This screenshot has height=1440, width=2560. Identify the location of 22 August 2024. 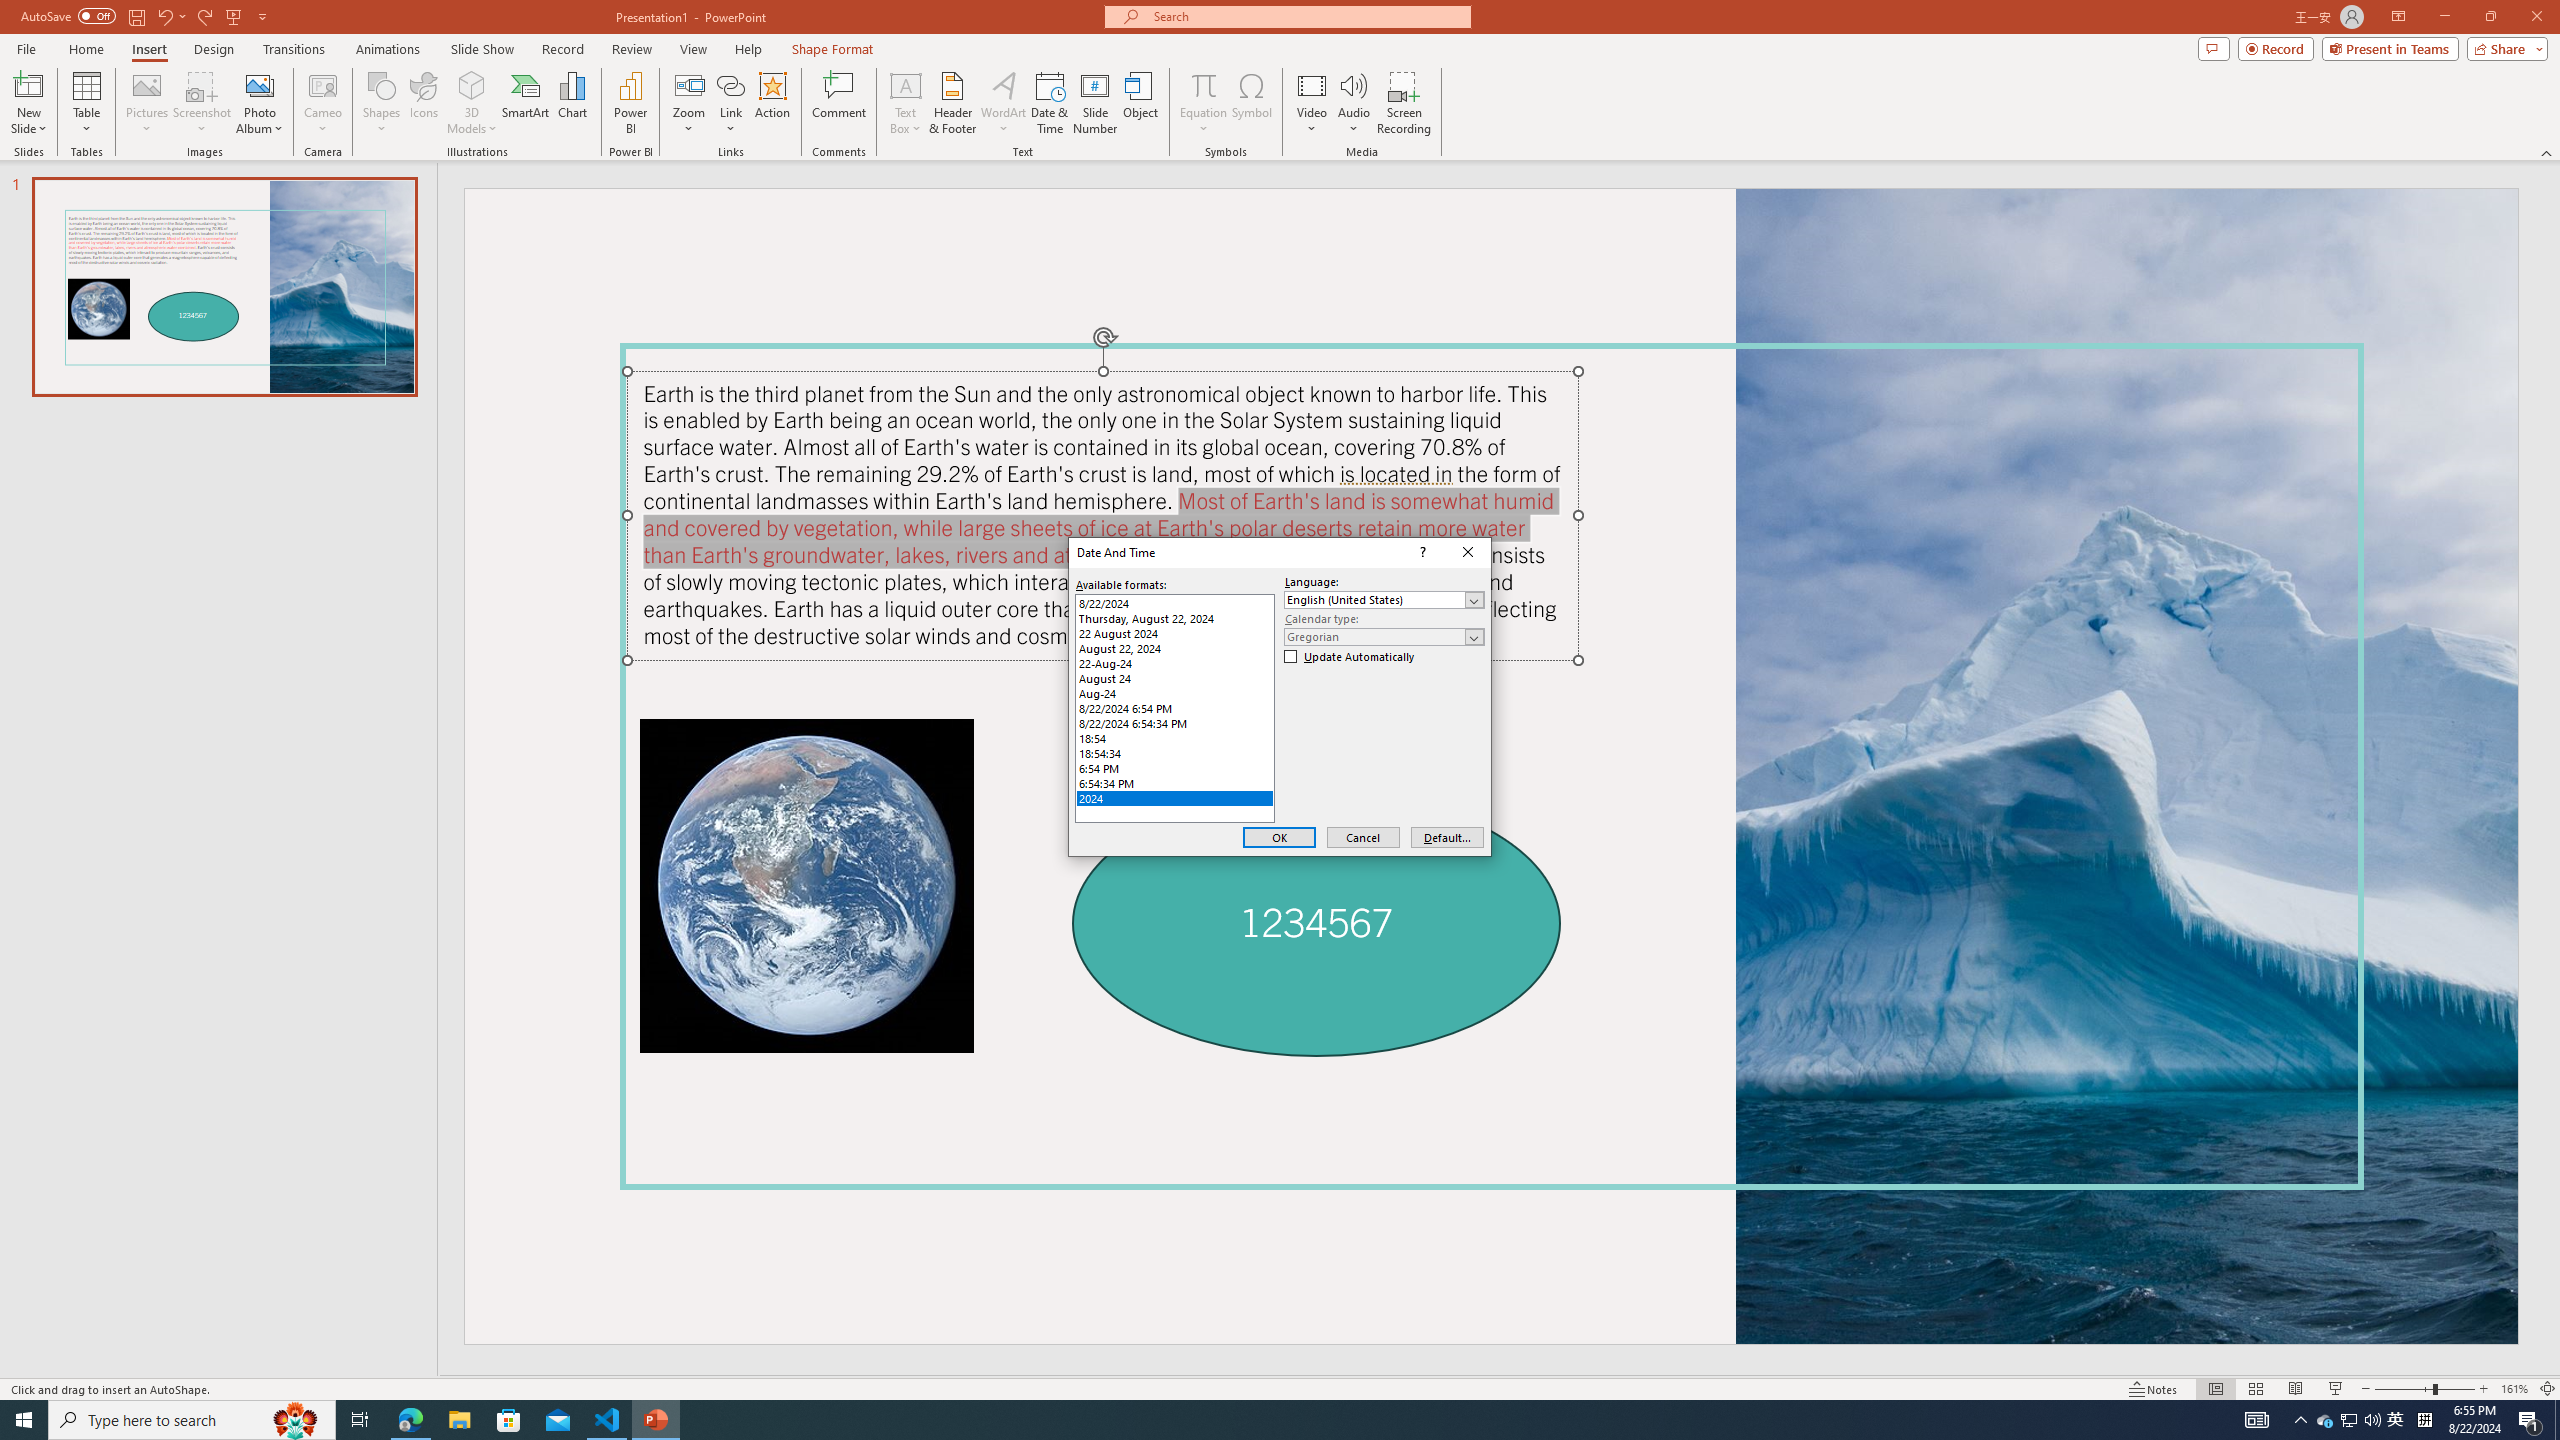
(1174, 633).